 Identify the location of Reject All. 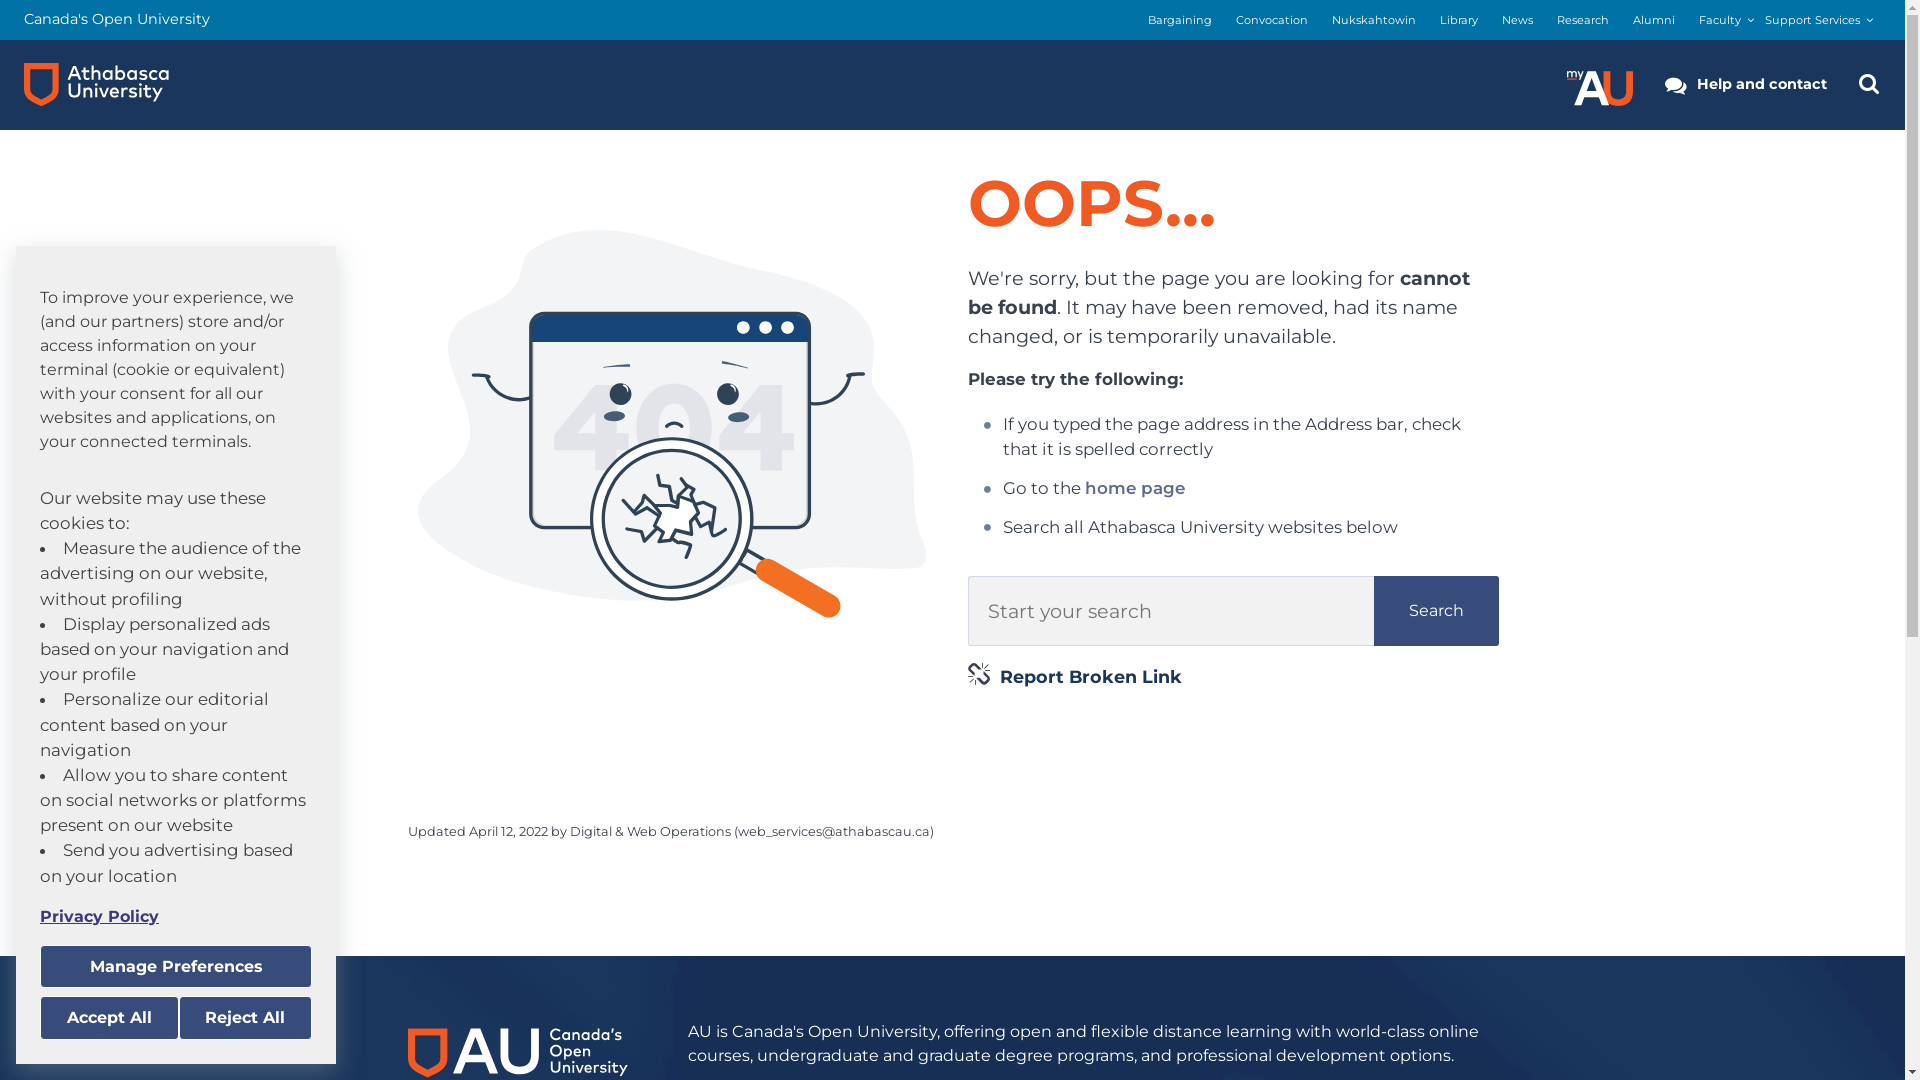
(245, 1018).